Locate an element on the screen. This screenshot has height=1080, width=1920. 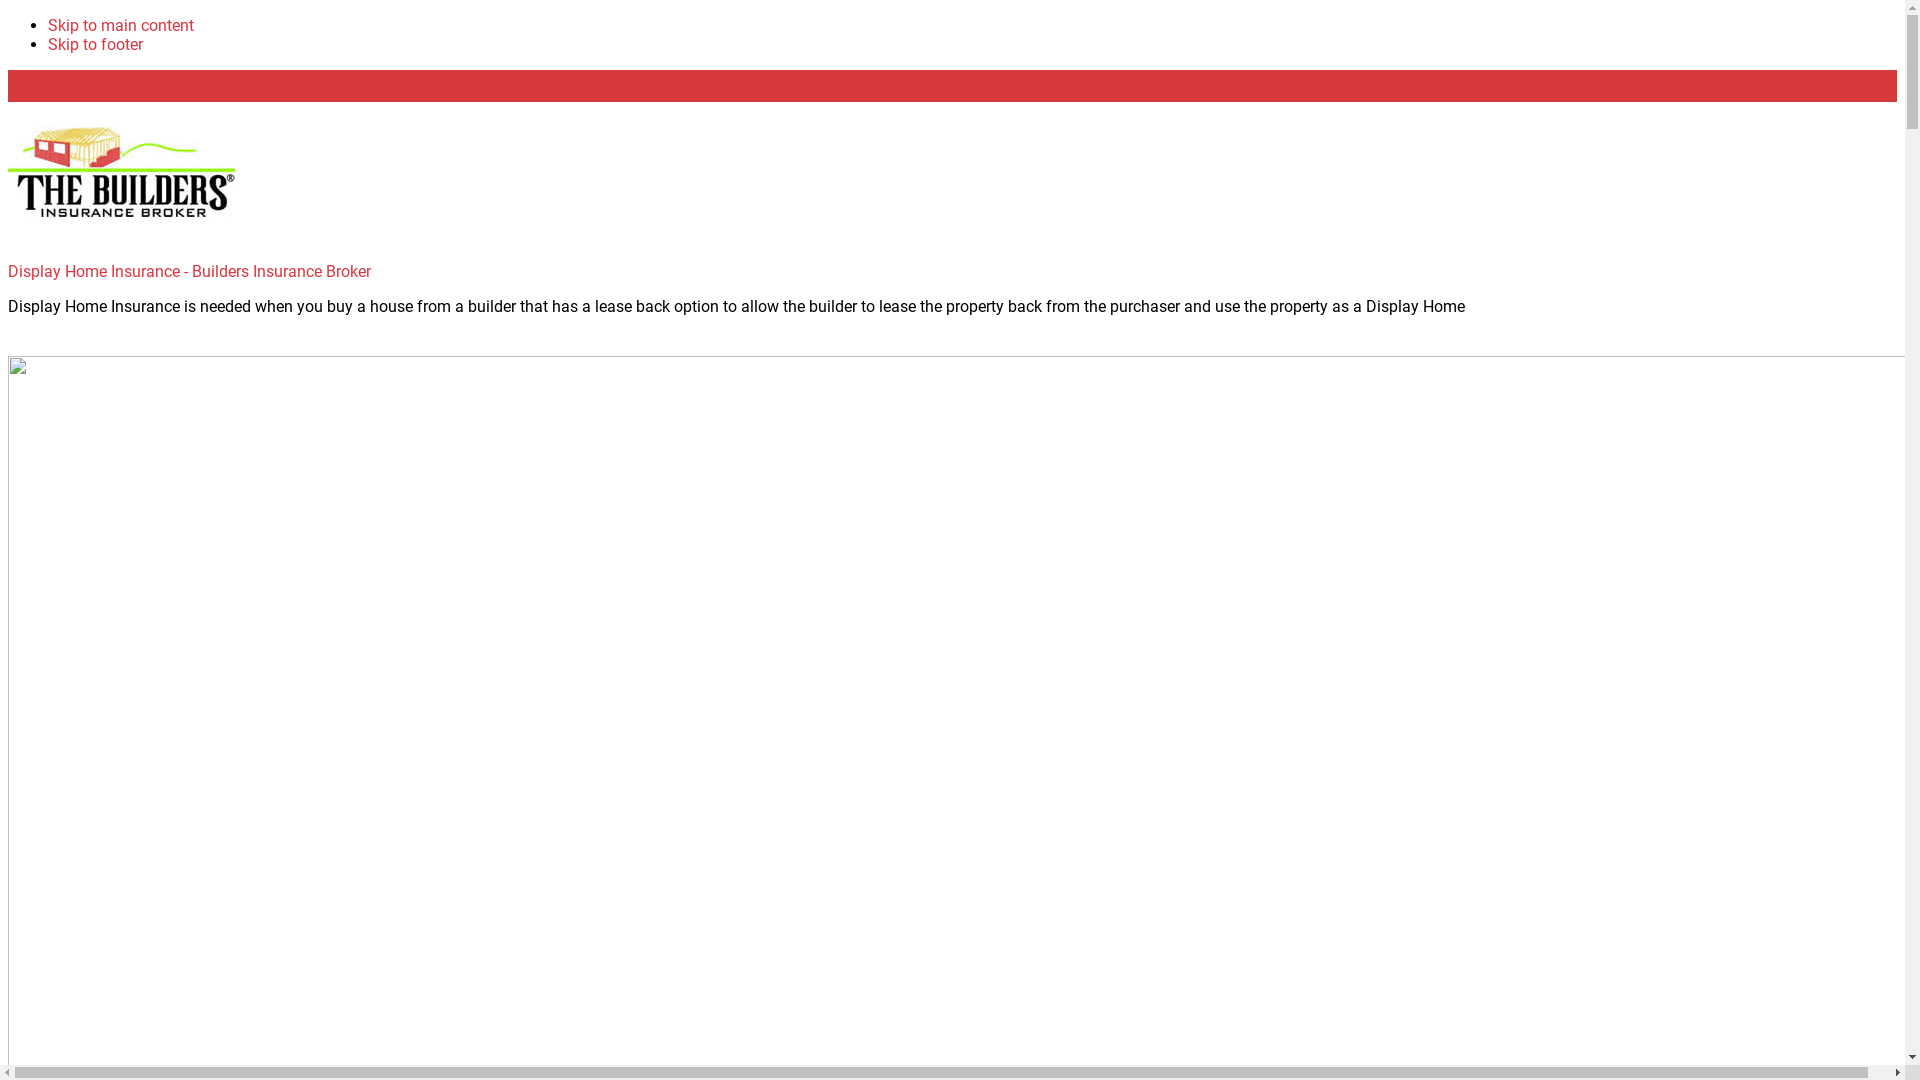
Display Home Insurance - Builders Insurance Broker is located at coordinates (190, 272).